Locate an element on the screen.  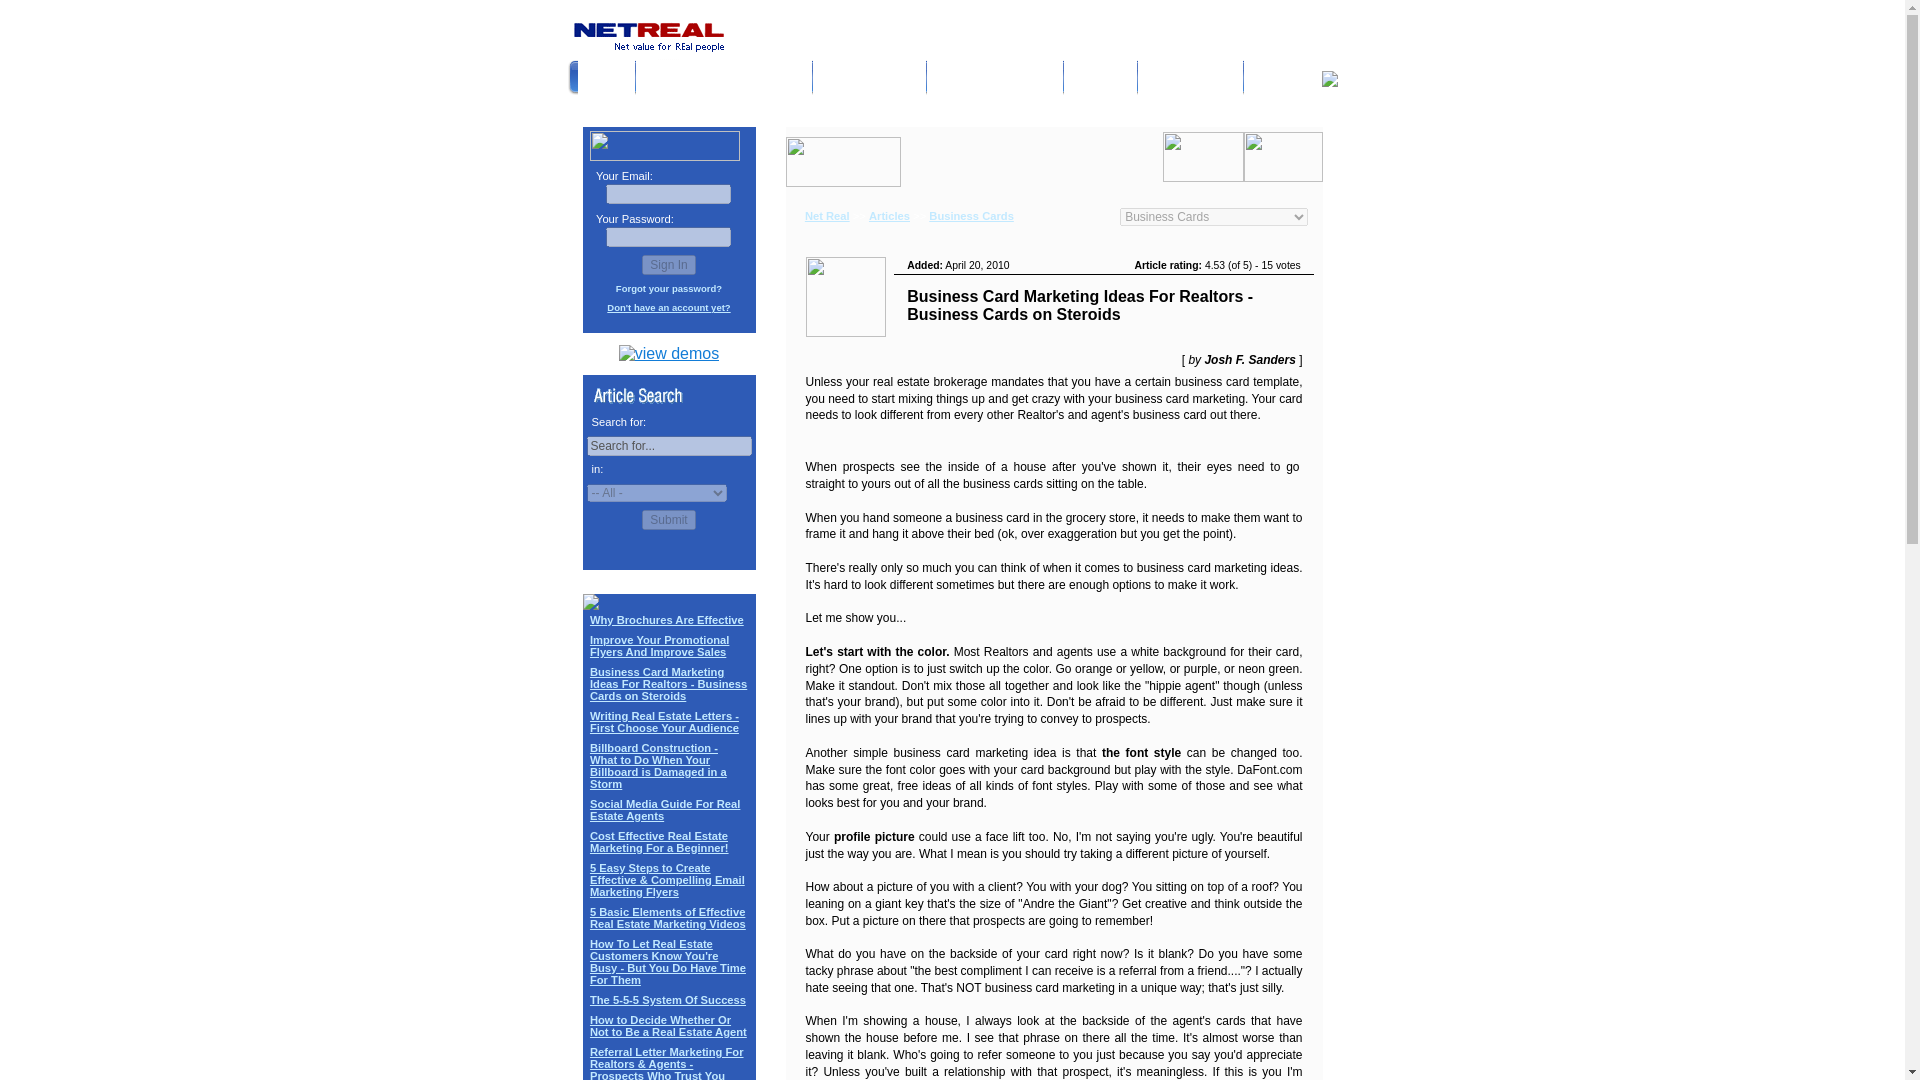
NetReal Solutions is located at coordinates (724, 79).